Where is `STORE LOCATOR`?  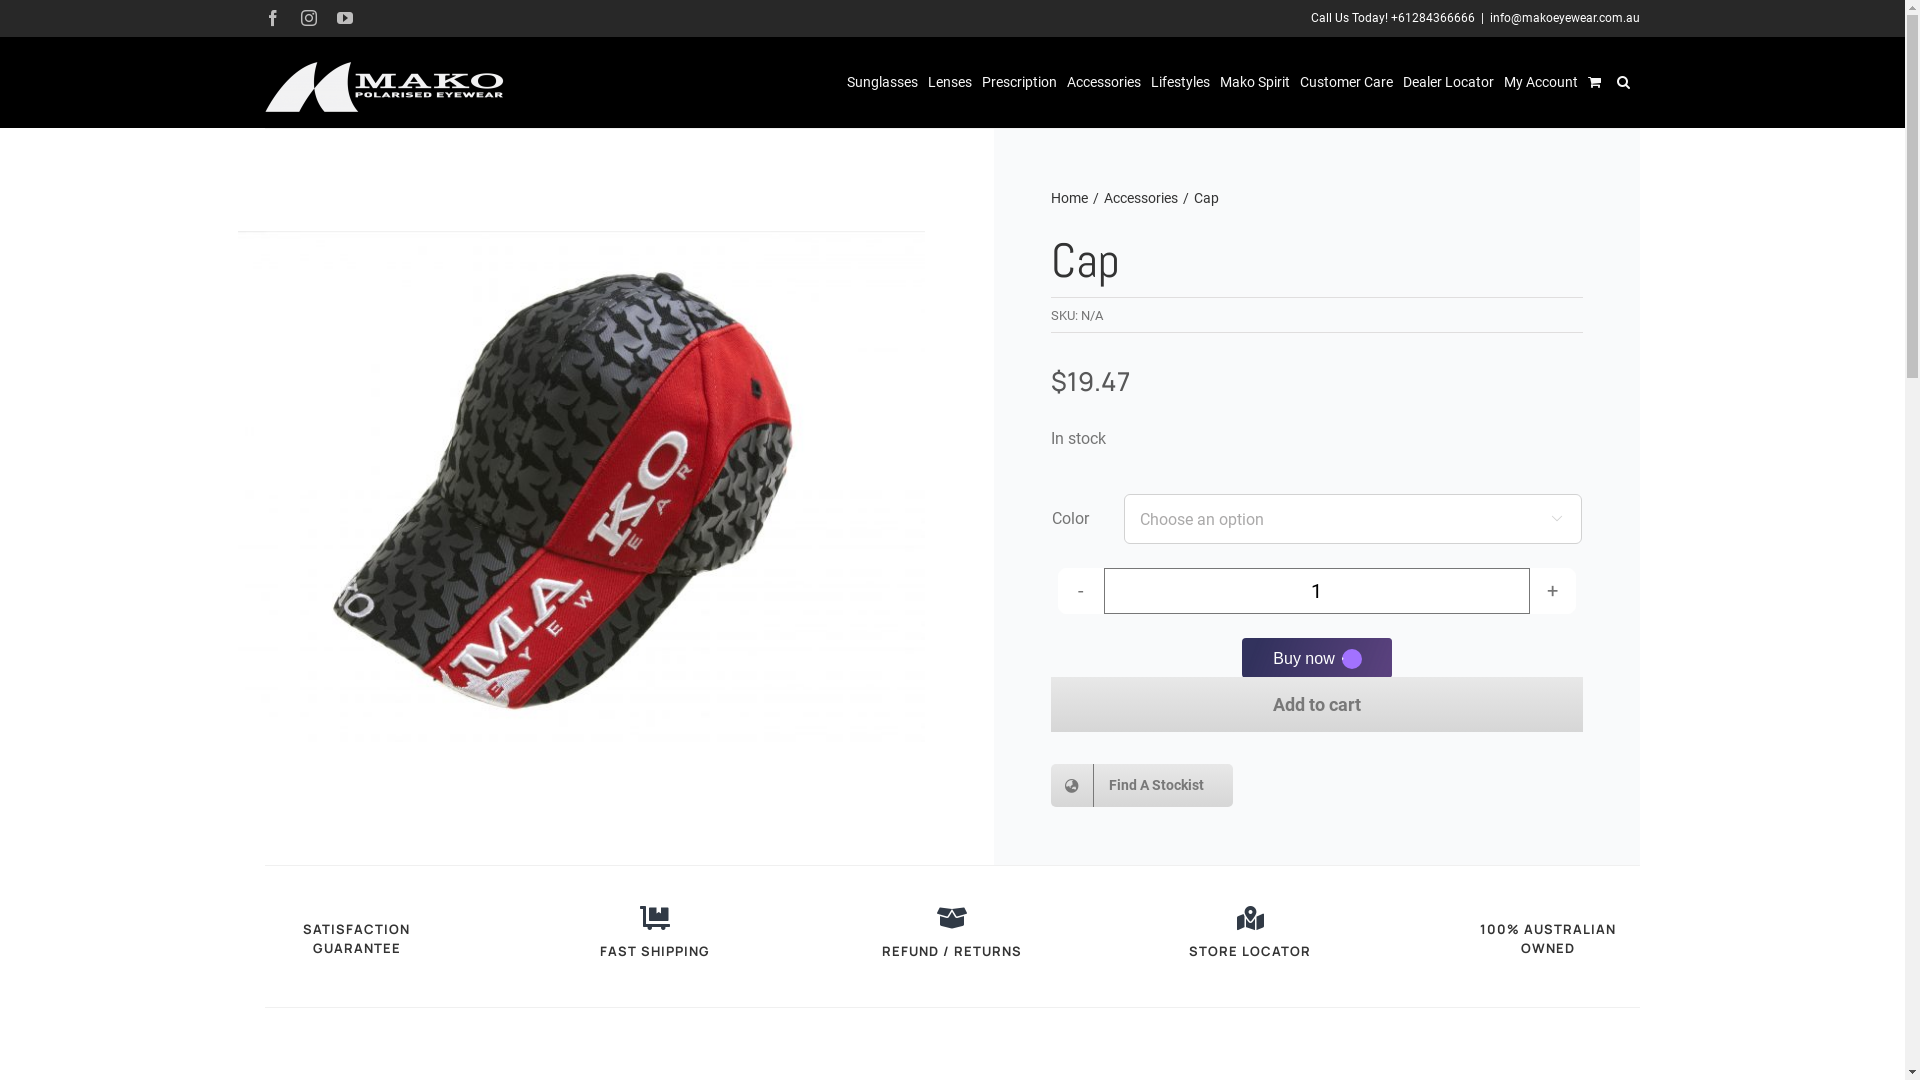 STORE LOCATOR is located at coordinates (1250, 951).